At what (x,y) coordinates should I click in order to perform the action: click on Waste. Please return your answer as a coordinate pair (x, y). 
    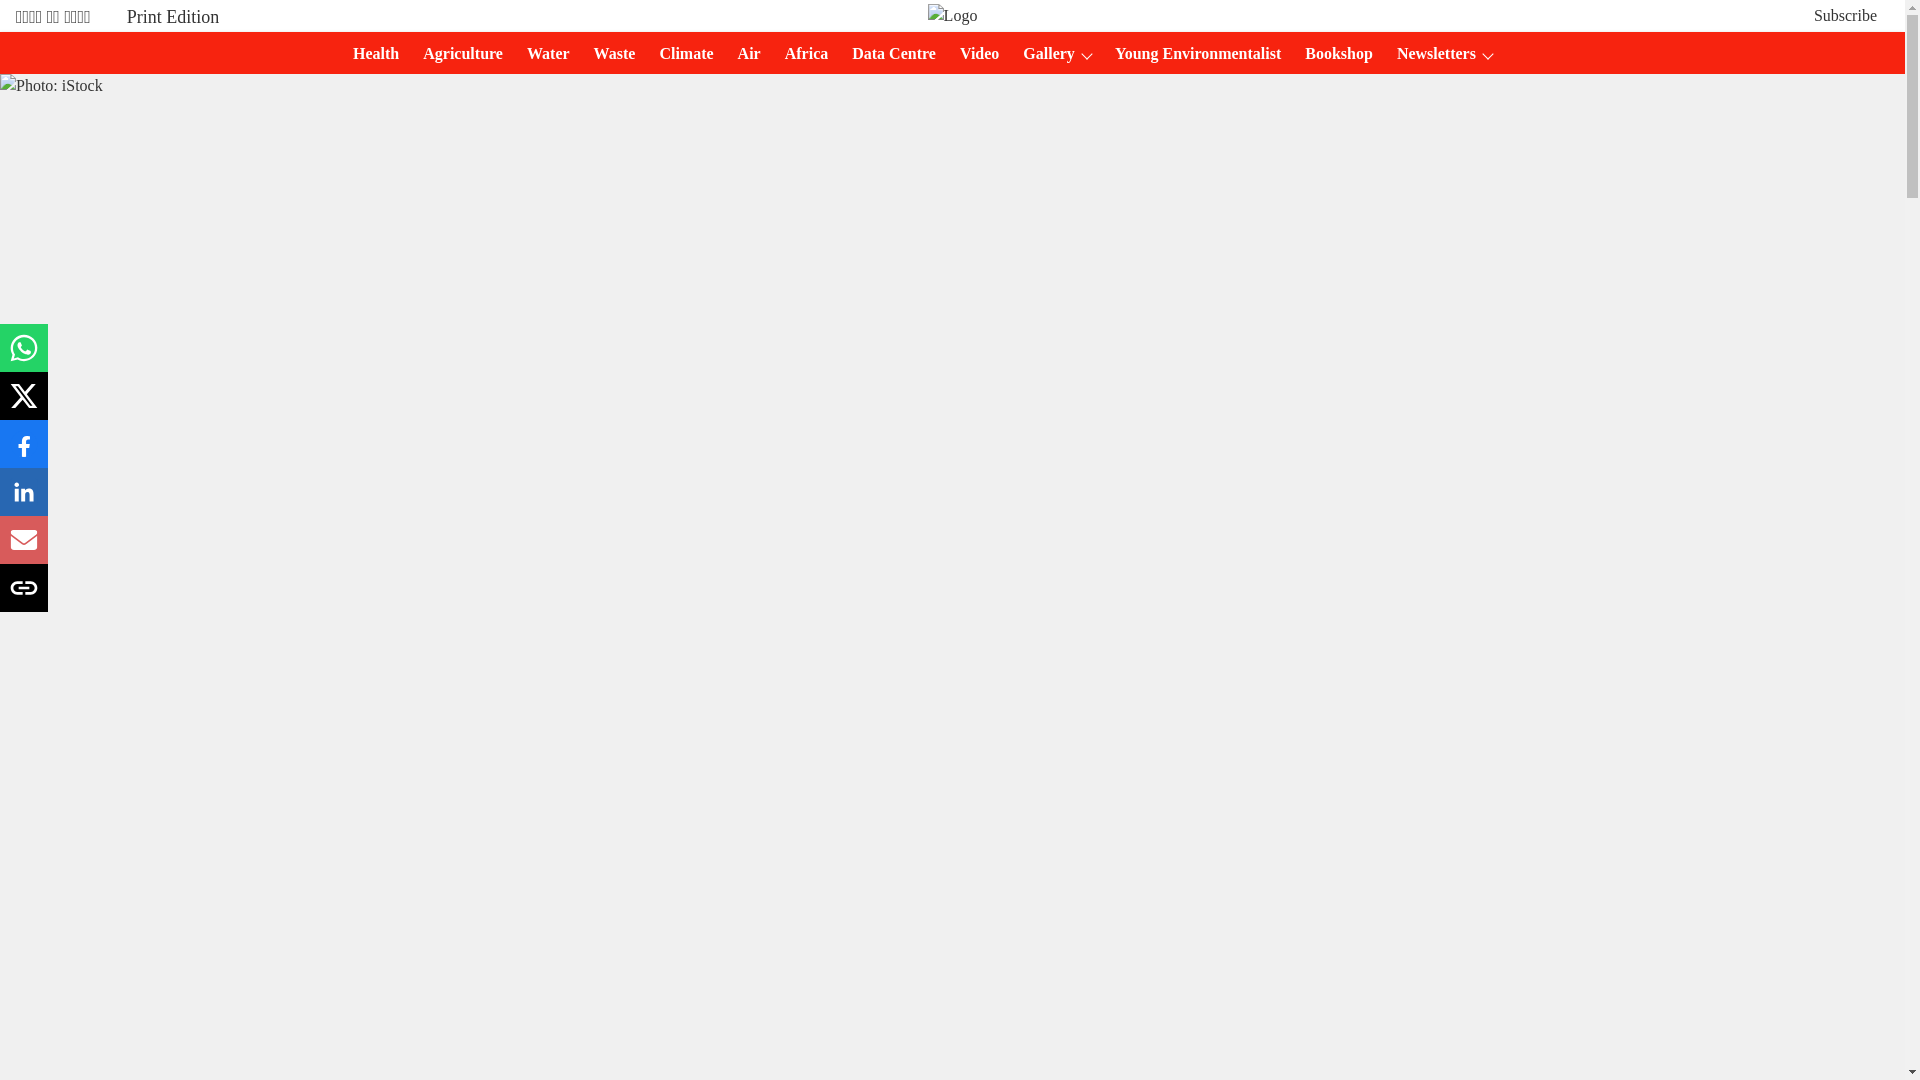
    Looking at the image, I should click on (608, 54).